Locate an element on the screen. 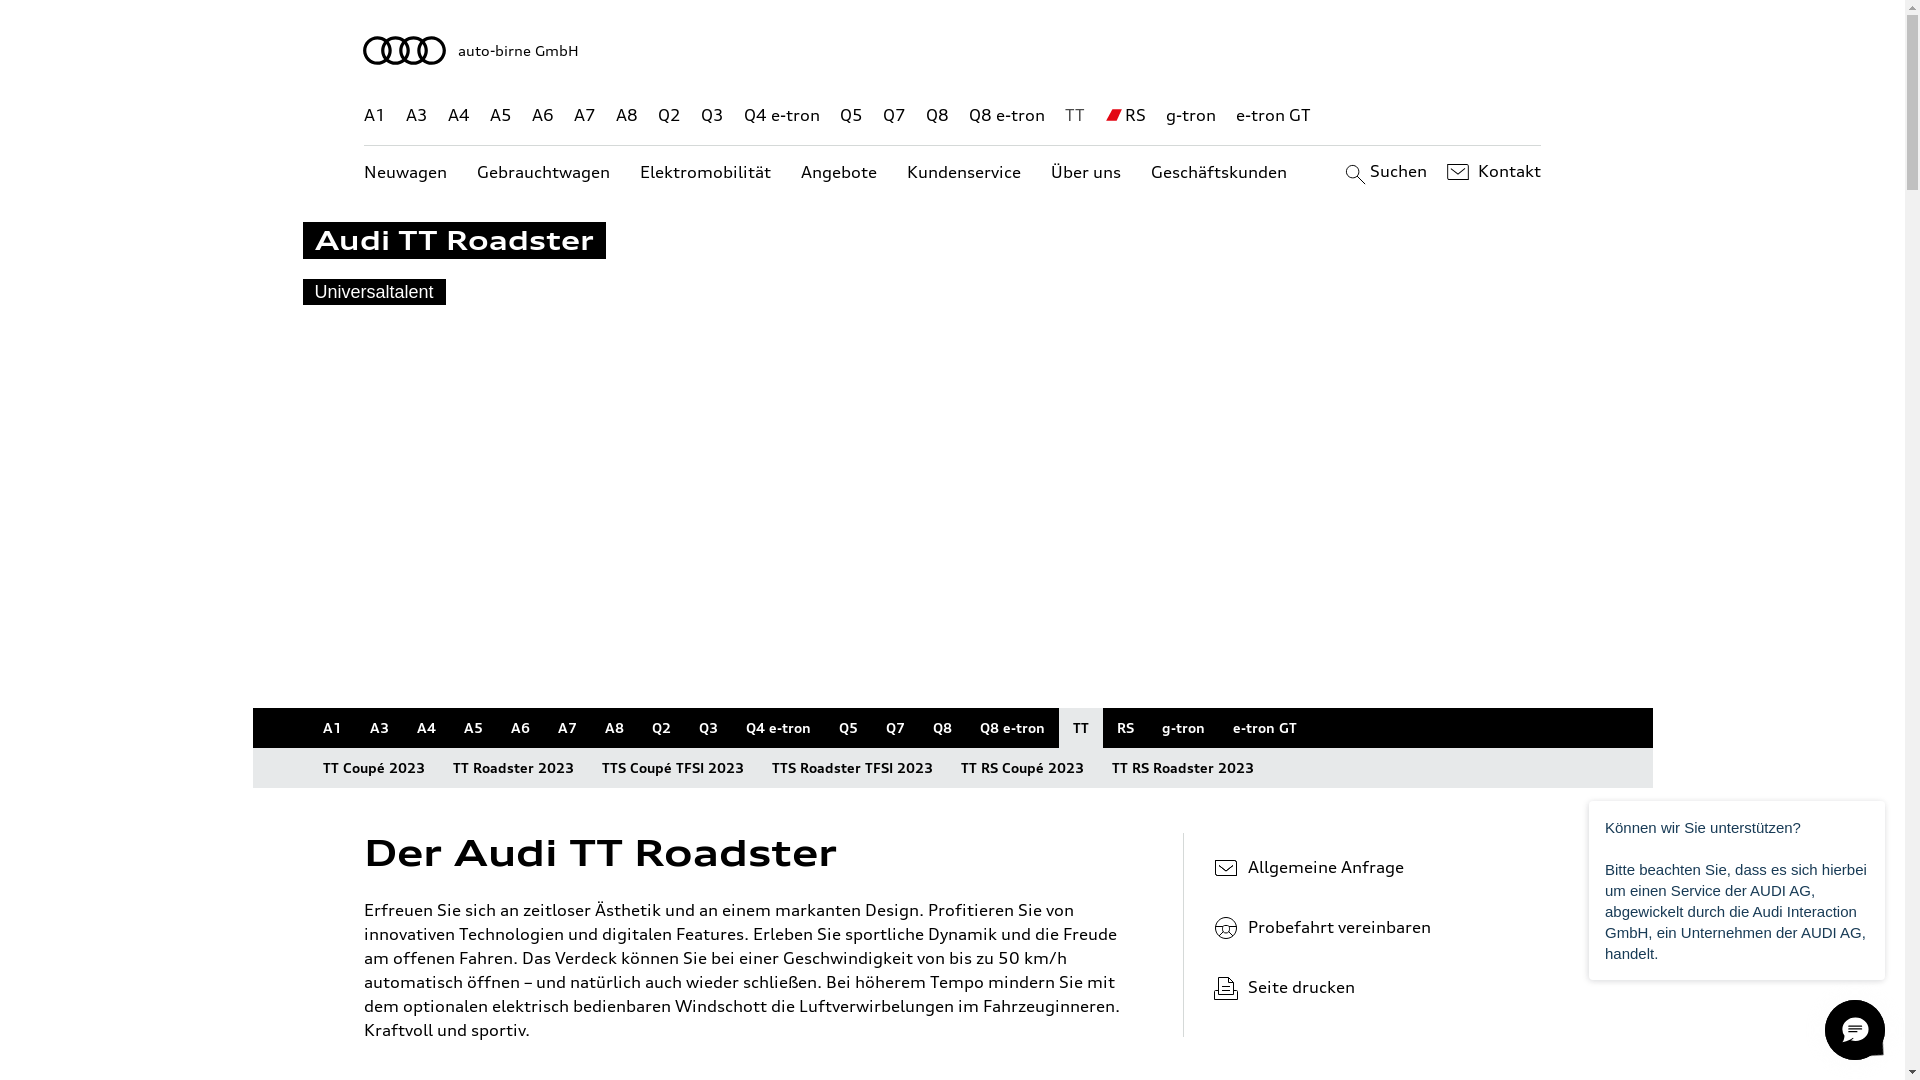  A6 is located at coordinates (520, 728).